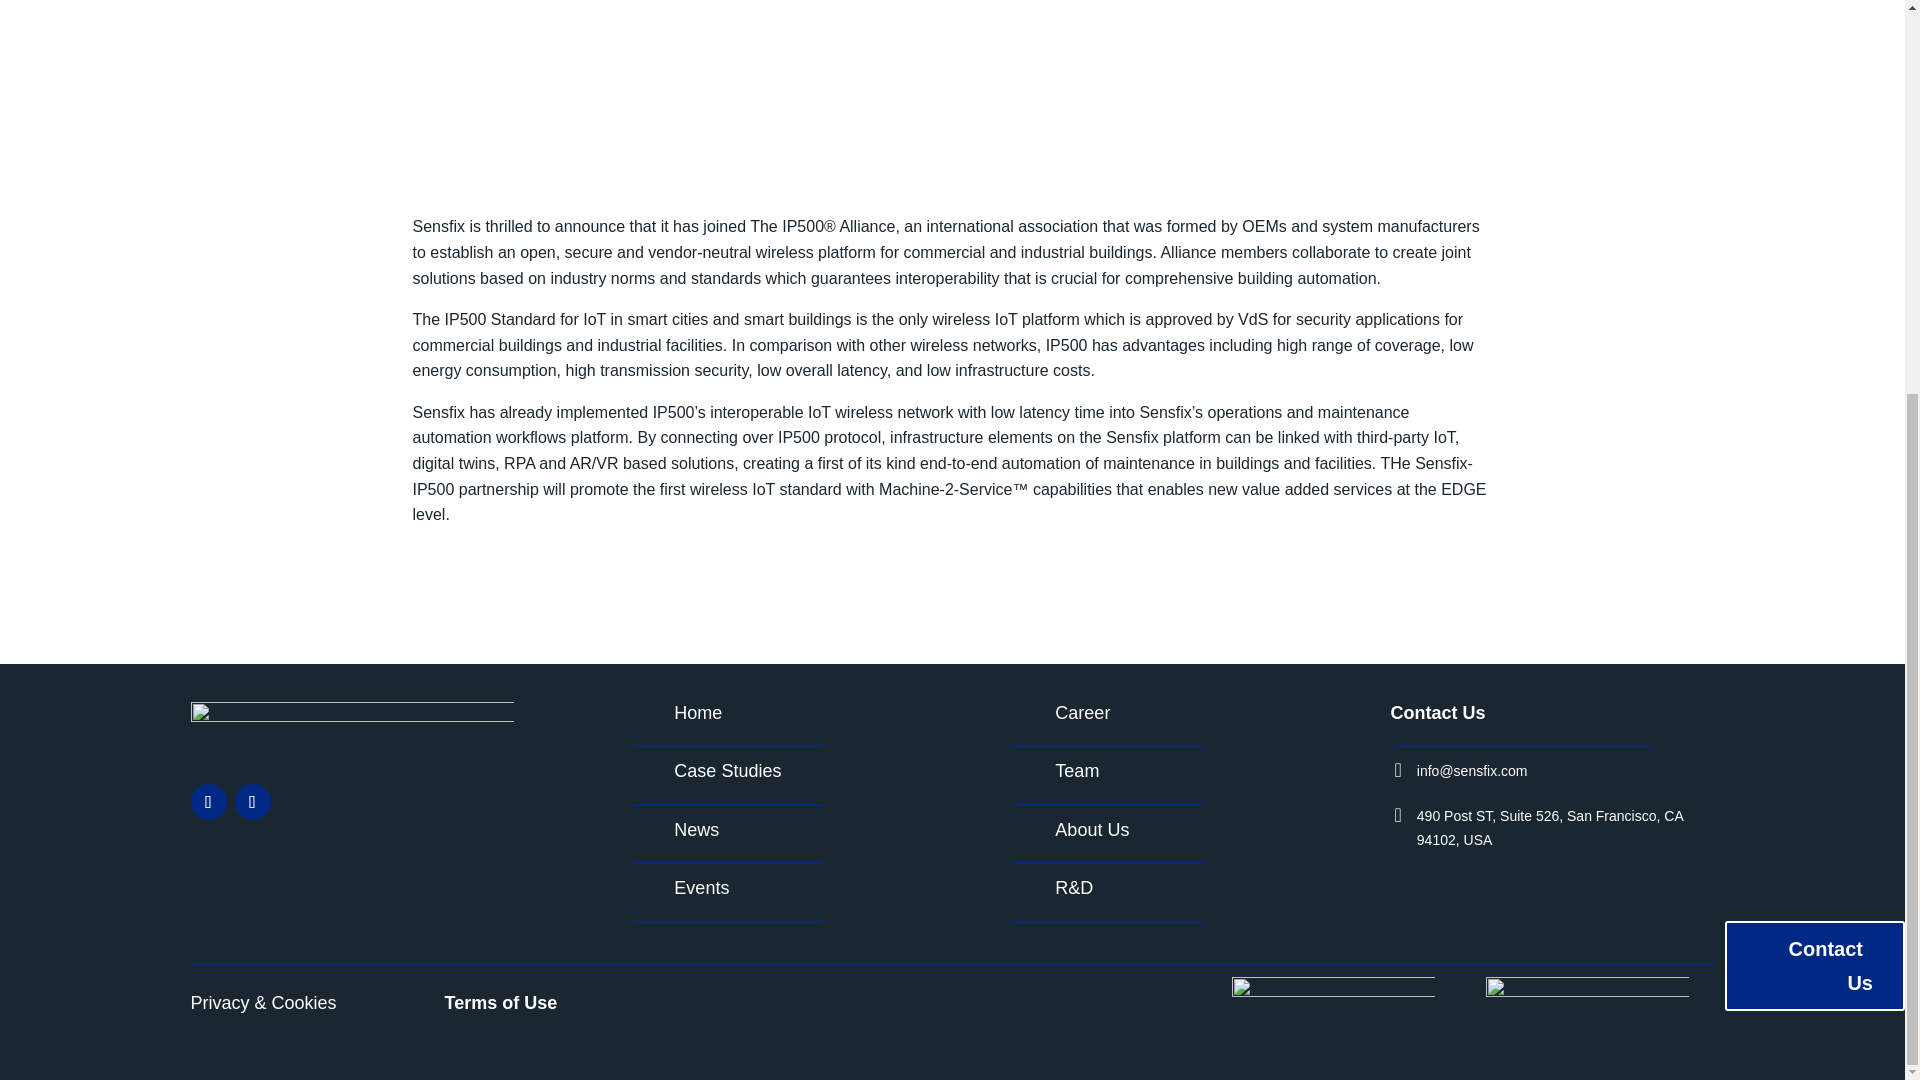  Describe the element at coordinates (500, 1002) in the screenshot. I see `Terms of Use` at that location.